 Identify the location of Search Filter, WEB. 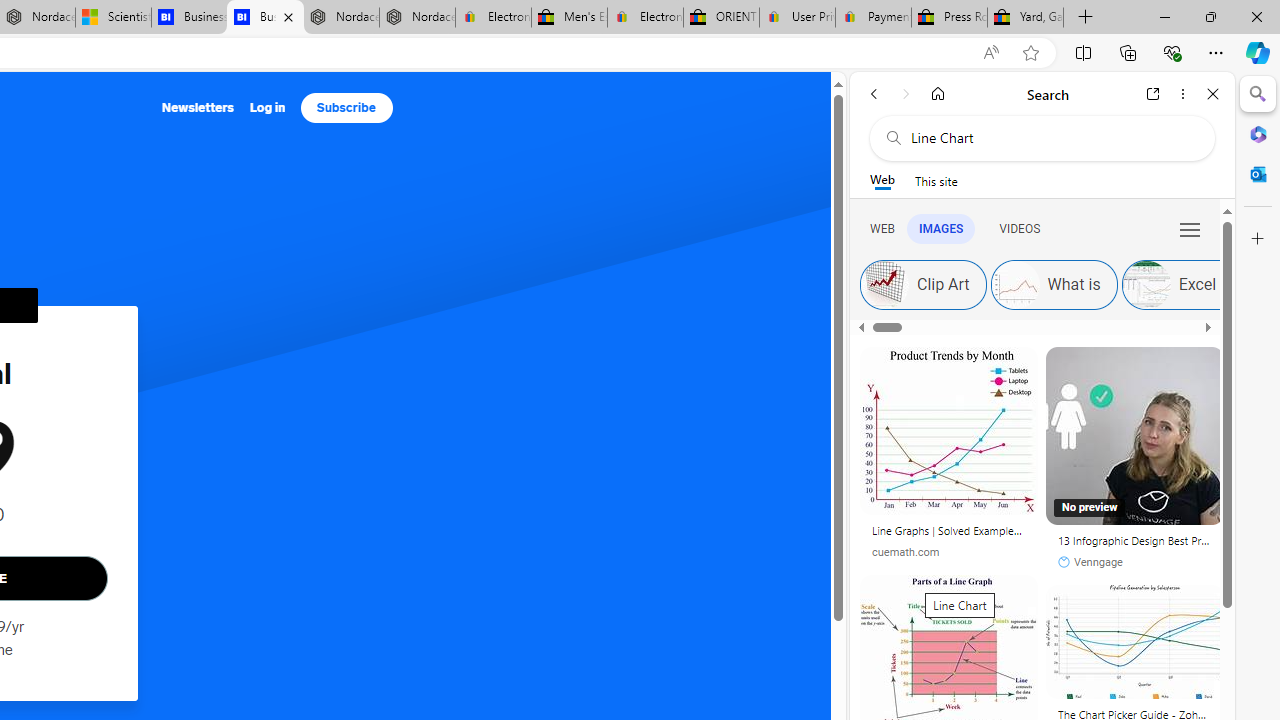
(882, 228).